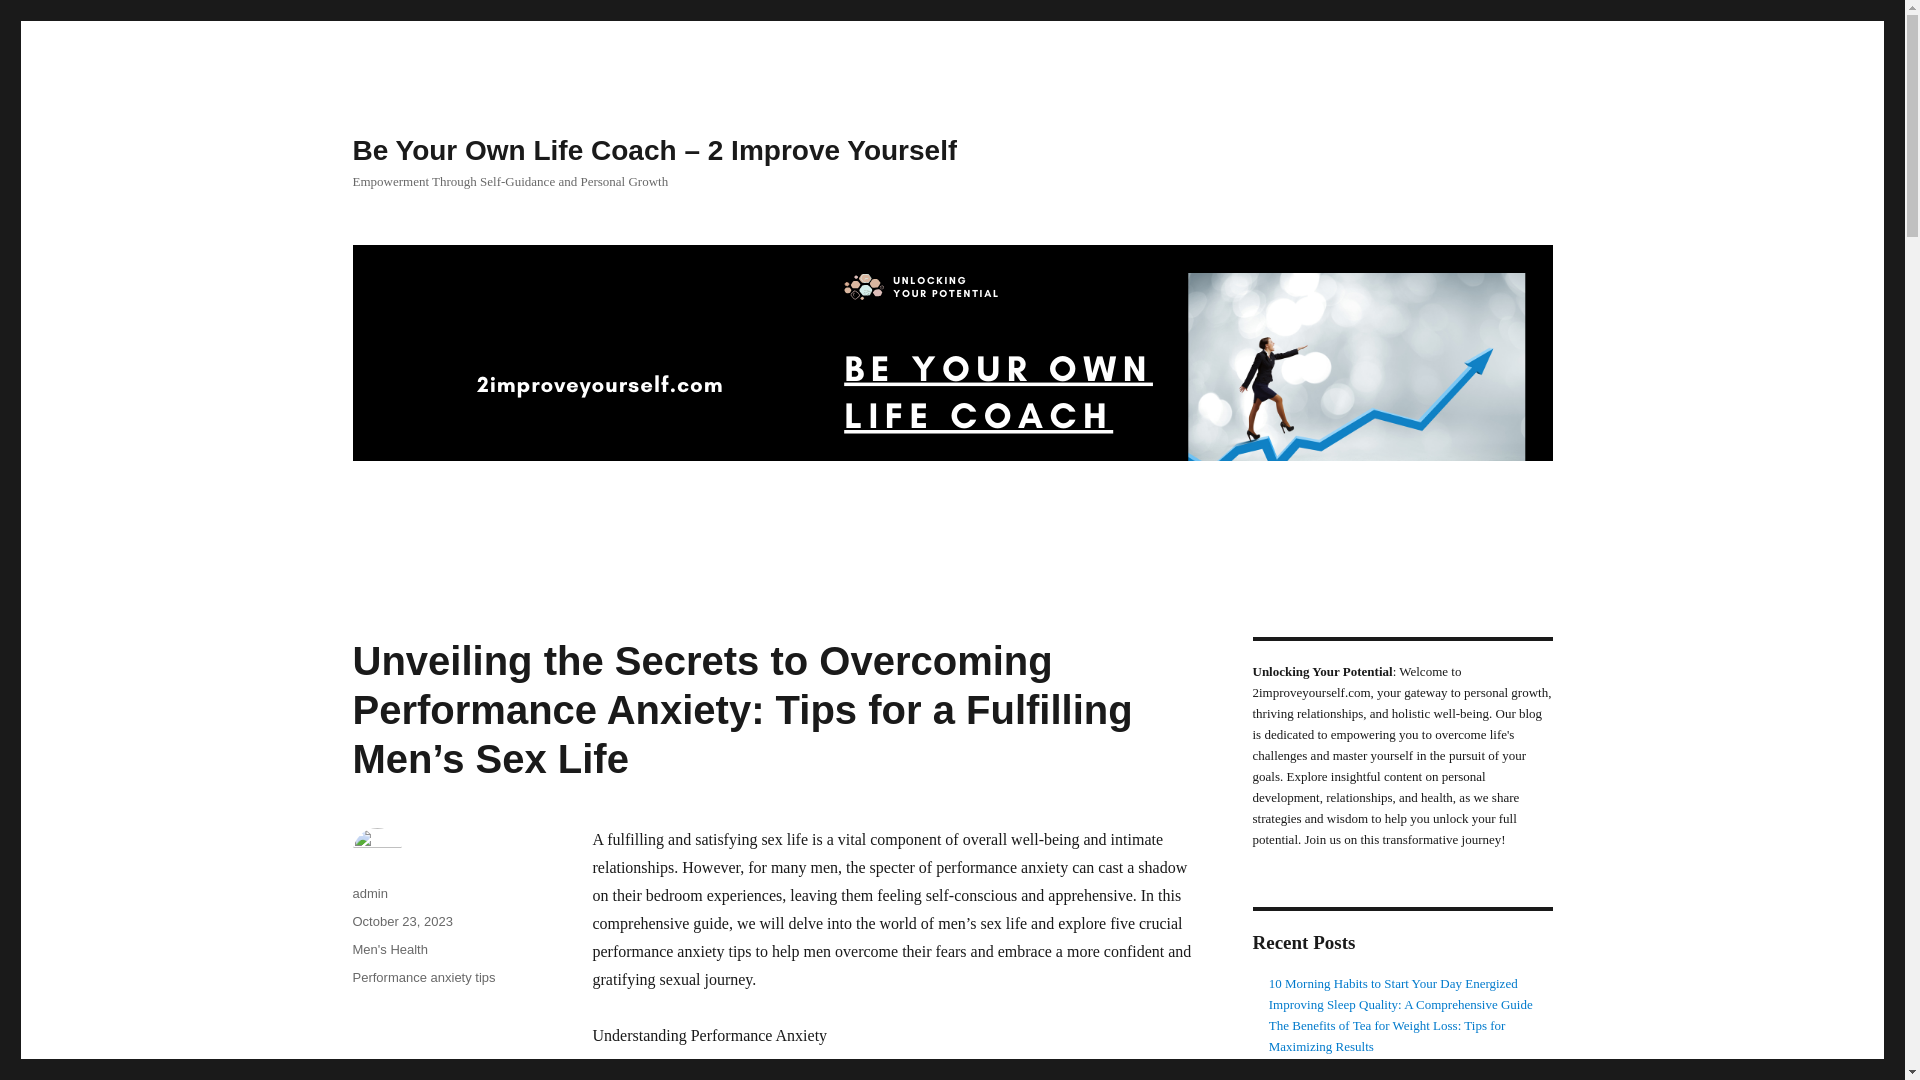  What do you see at coordinates (1400, 1004) in the screenshot?
I see `Improving Sleep Quality: A Comprehensive Guide` at bounding box center [1400, 1004].